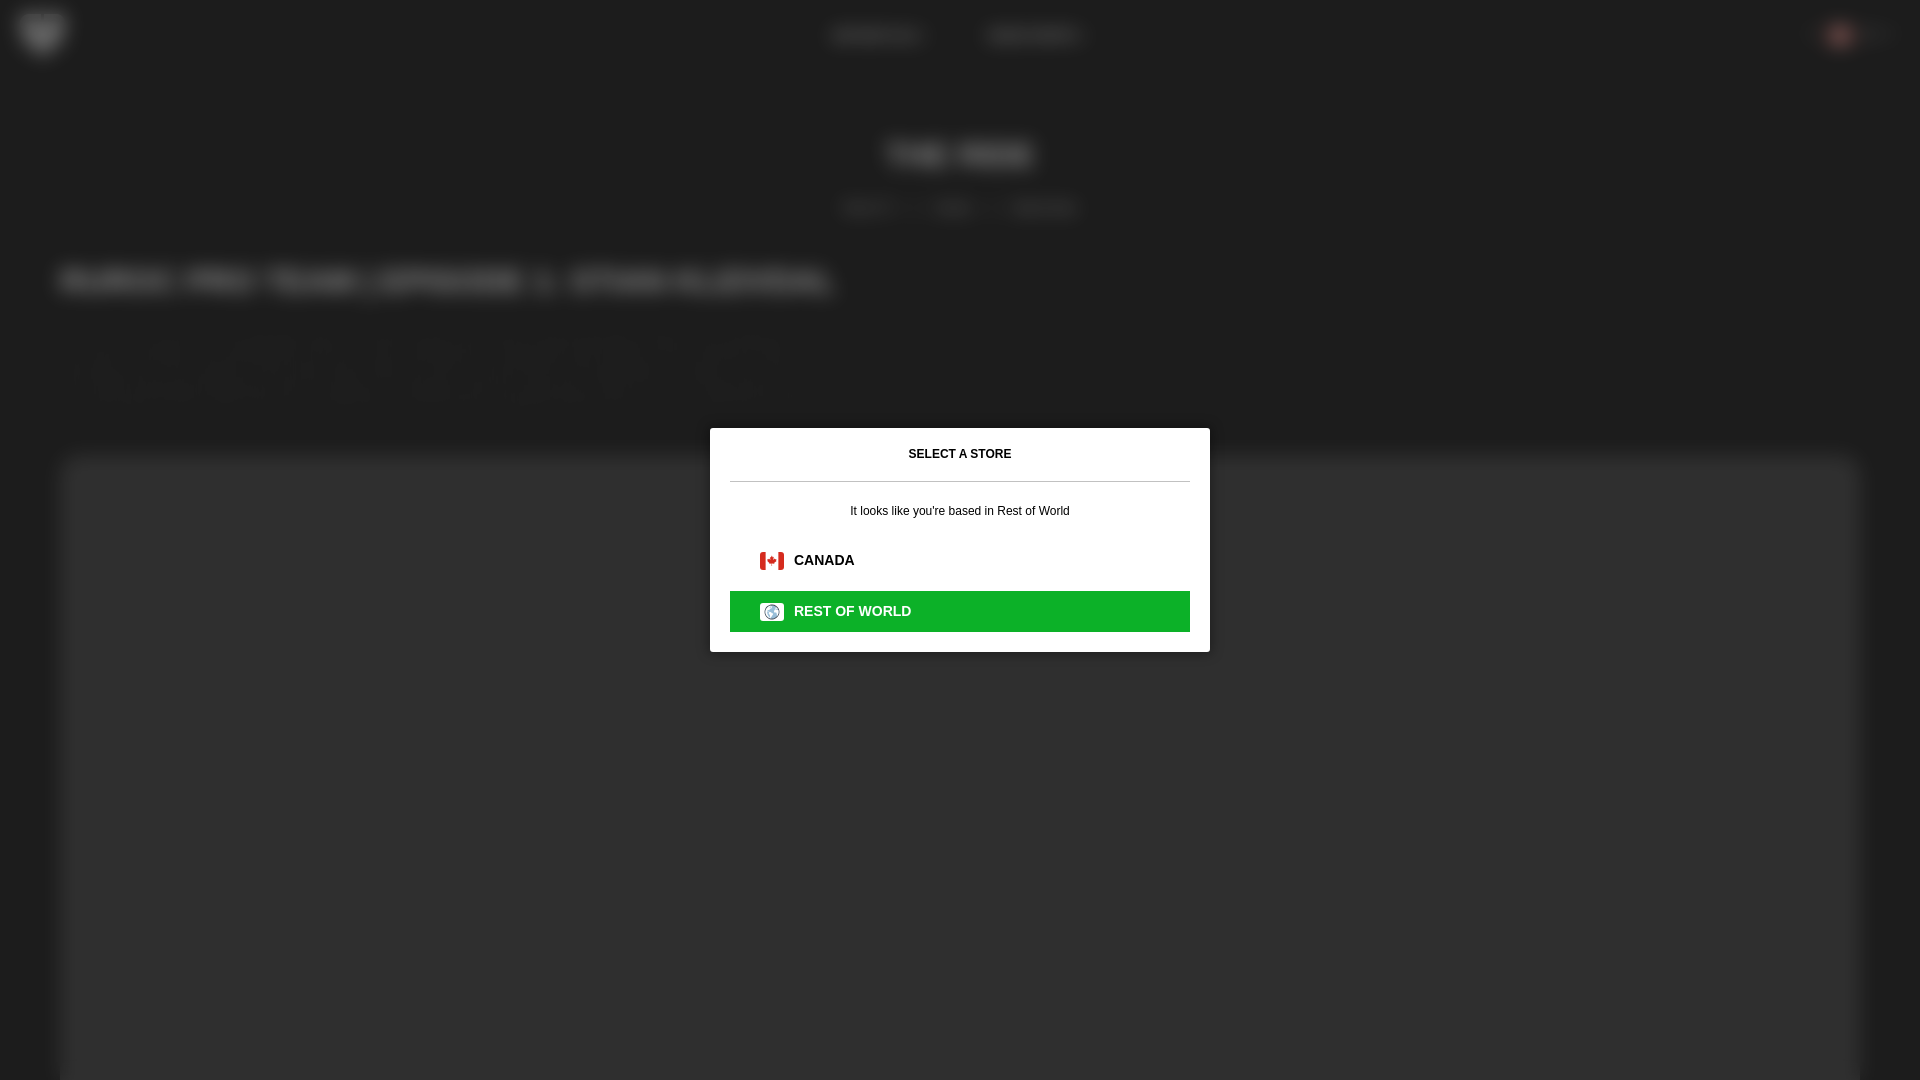 The height and width of the screenshot is (1080, 1920). Describe the element at coordinates (1038, 36) in the screenshot. I see `SNOW SPORTS` at that location.